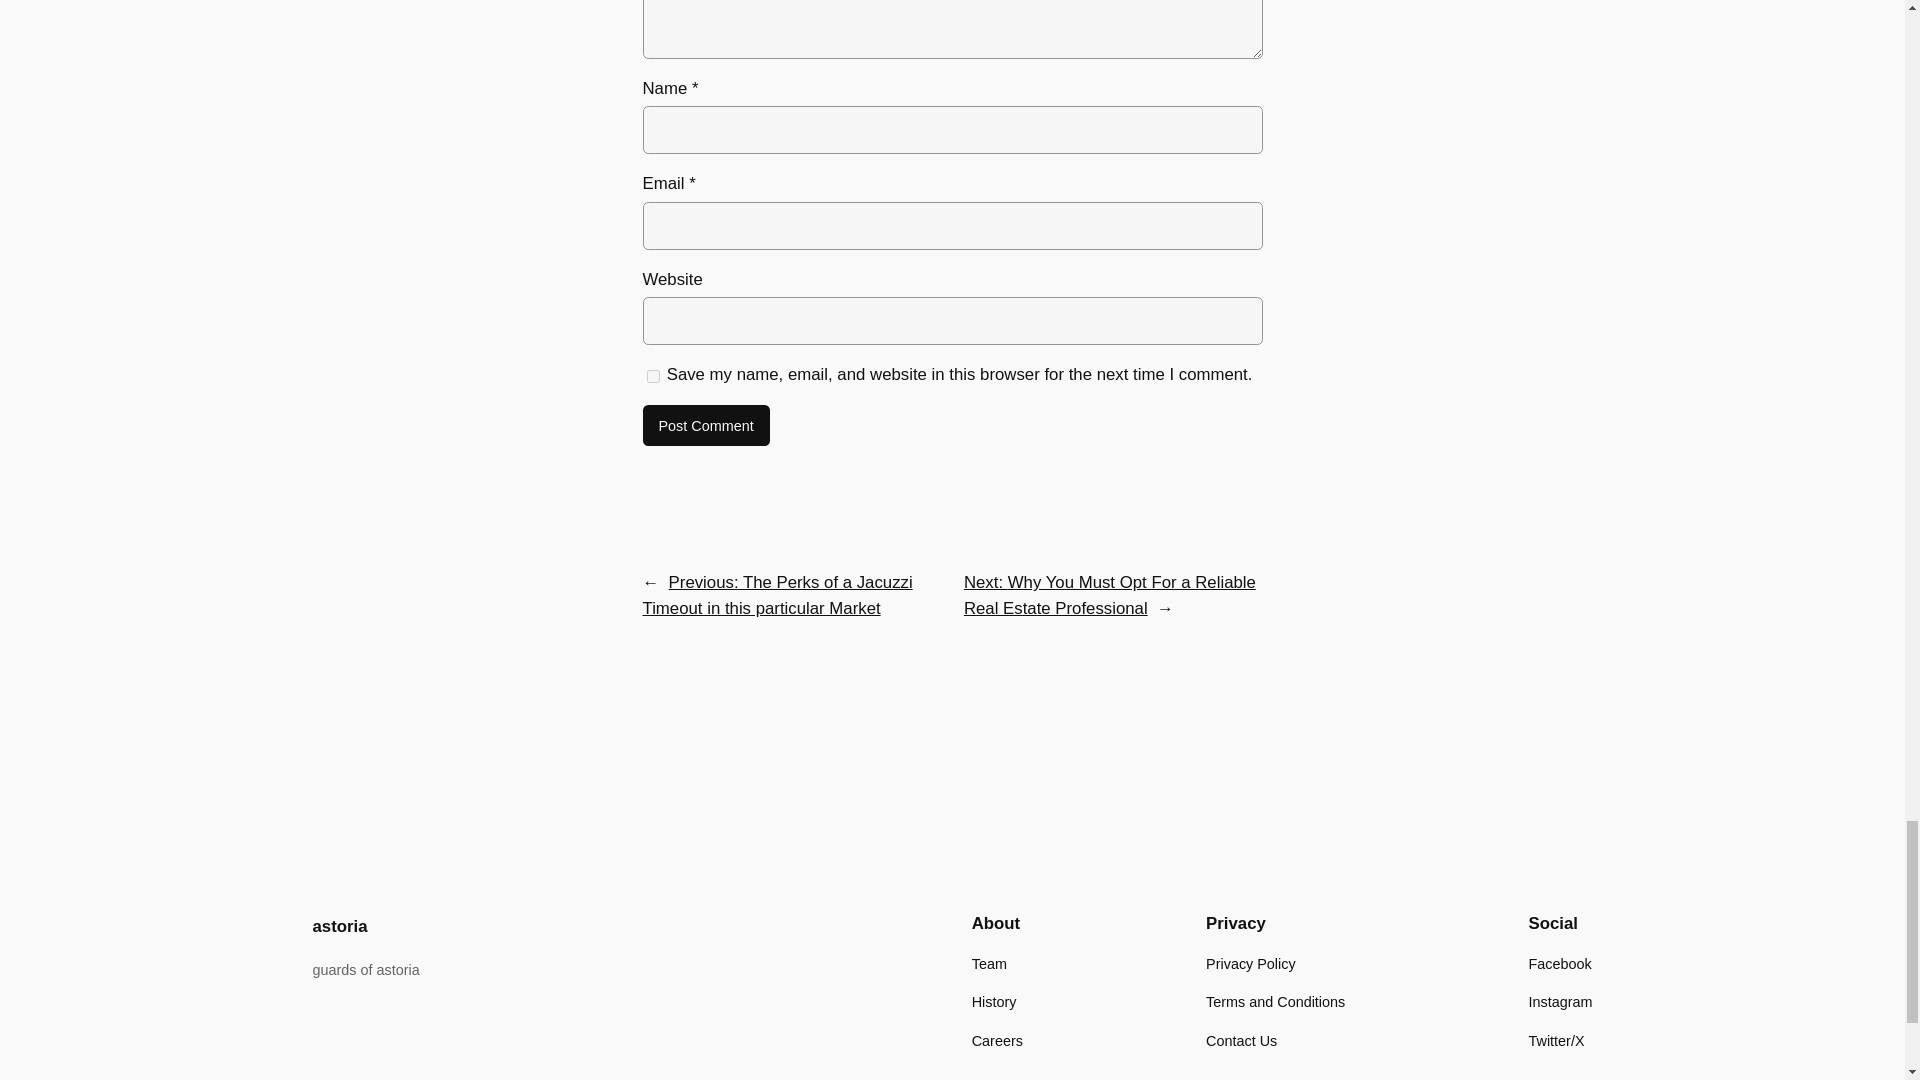 This screenshot has height=1080, width=1920. What do you see at coordinates (652, 376) in the screenshot?
I see `yes` at bounding box center [652, 376].